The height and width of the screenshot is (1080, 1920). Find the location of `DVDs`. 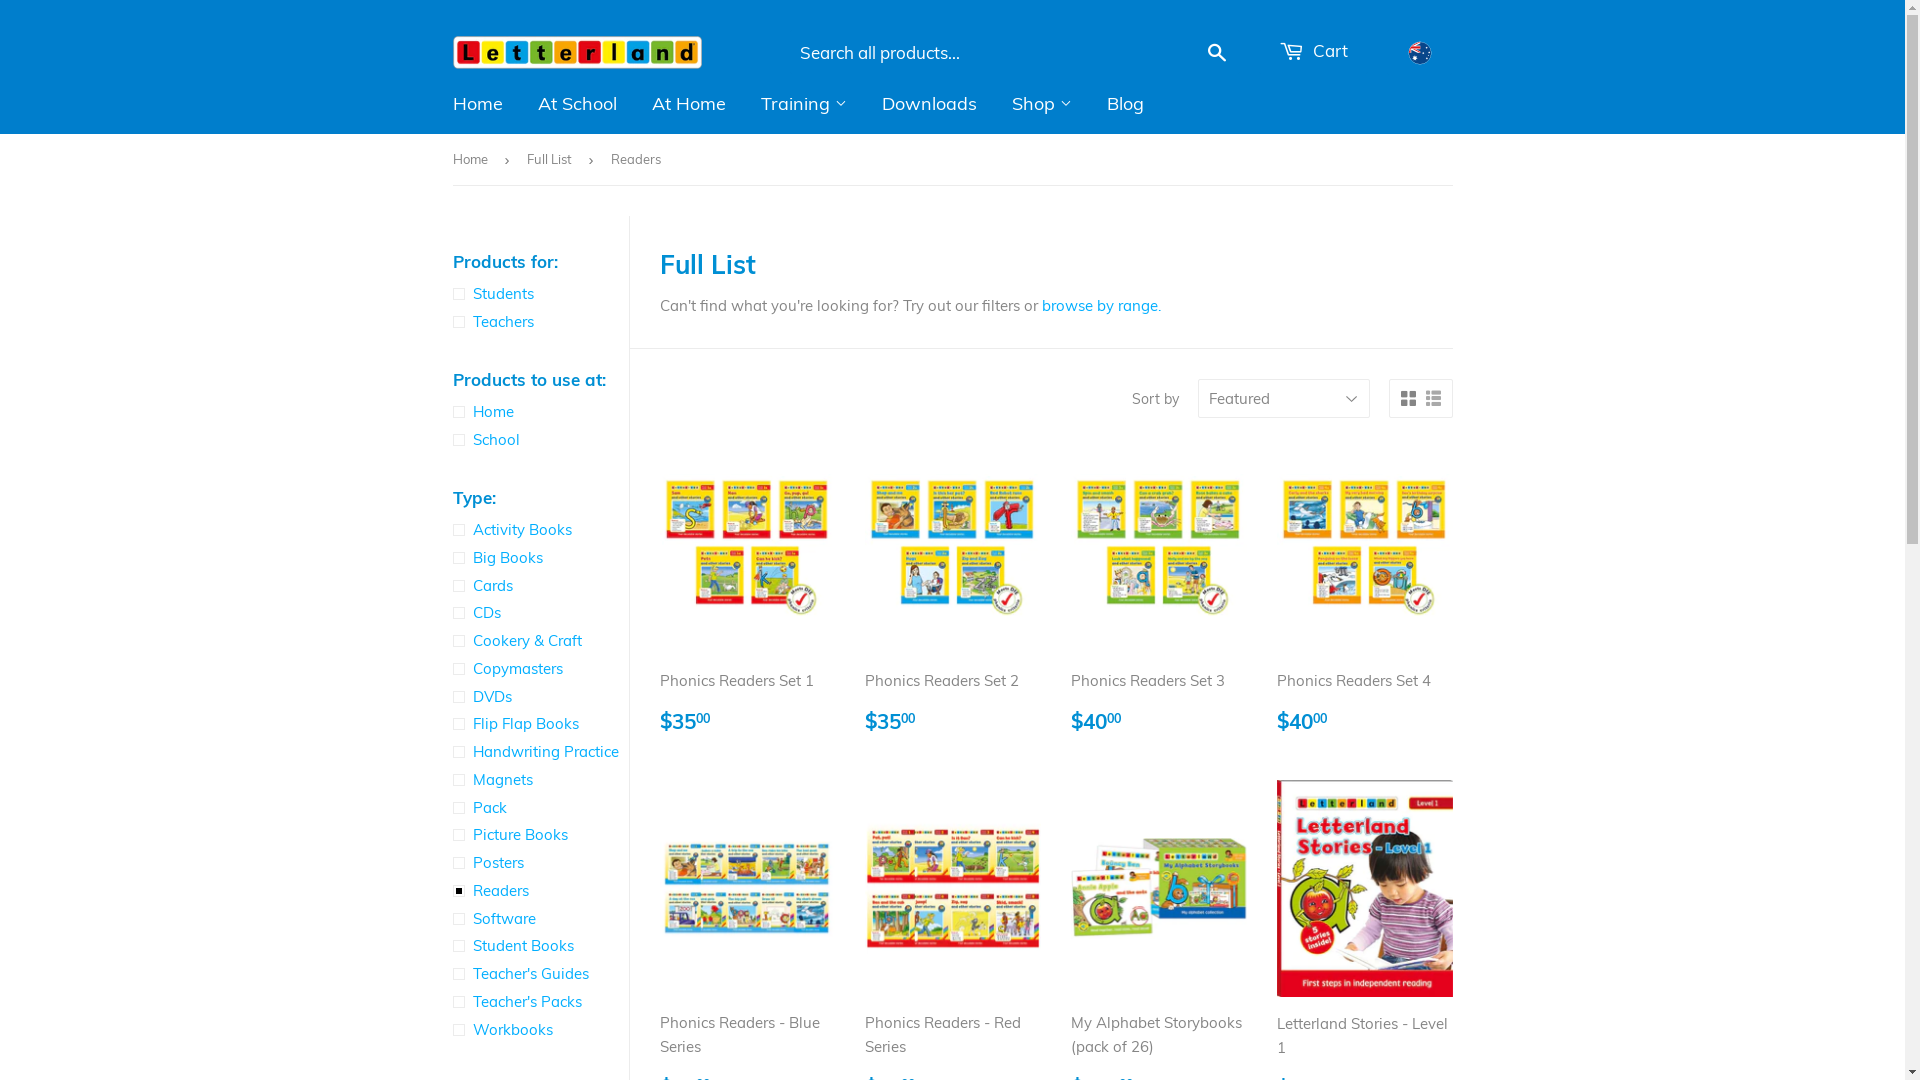

DVDs is located at coordinates (540, 697).